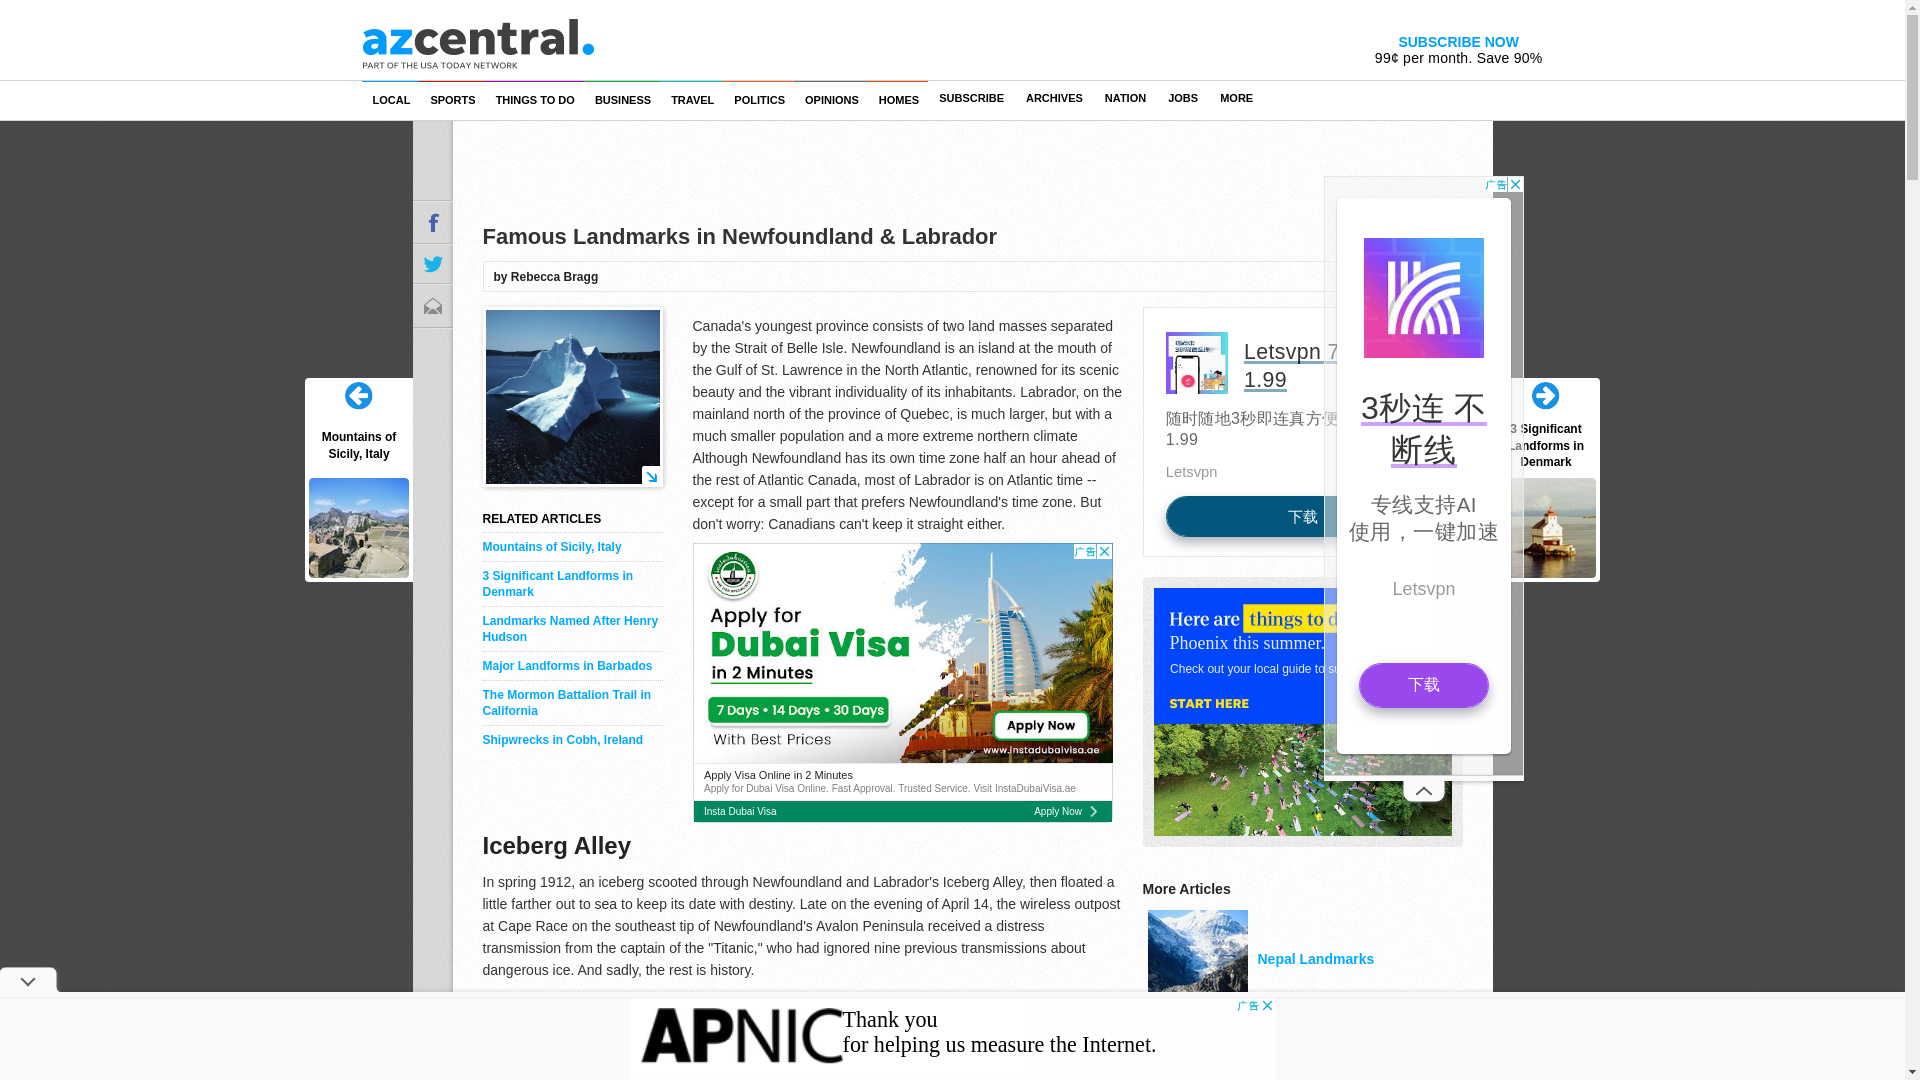  Describe the element at coordinates (832, 99) in the screenshot. I see `OPINIONS` at that location.